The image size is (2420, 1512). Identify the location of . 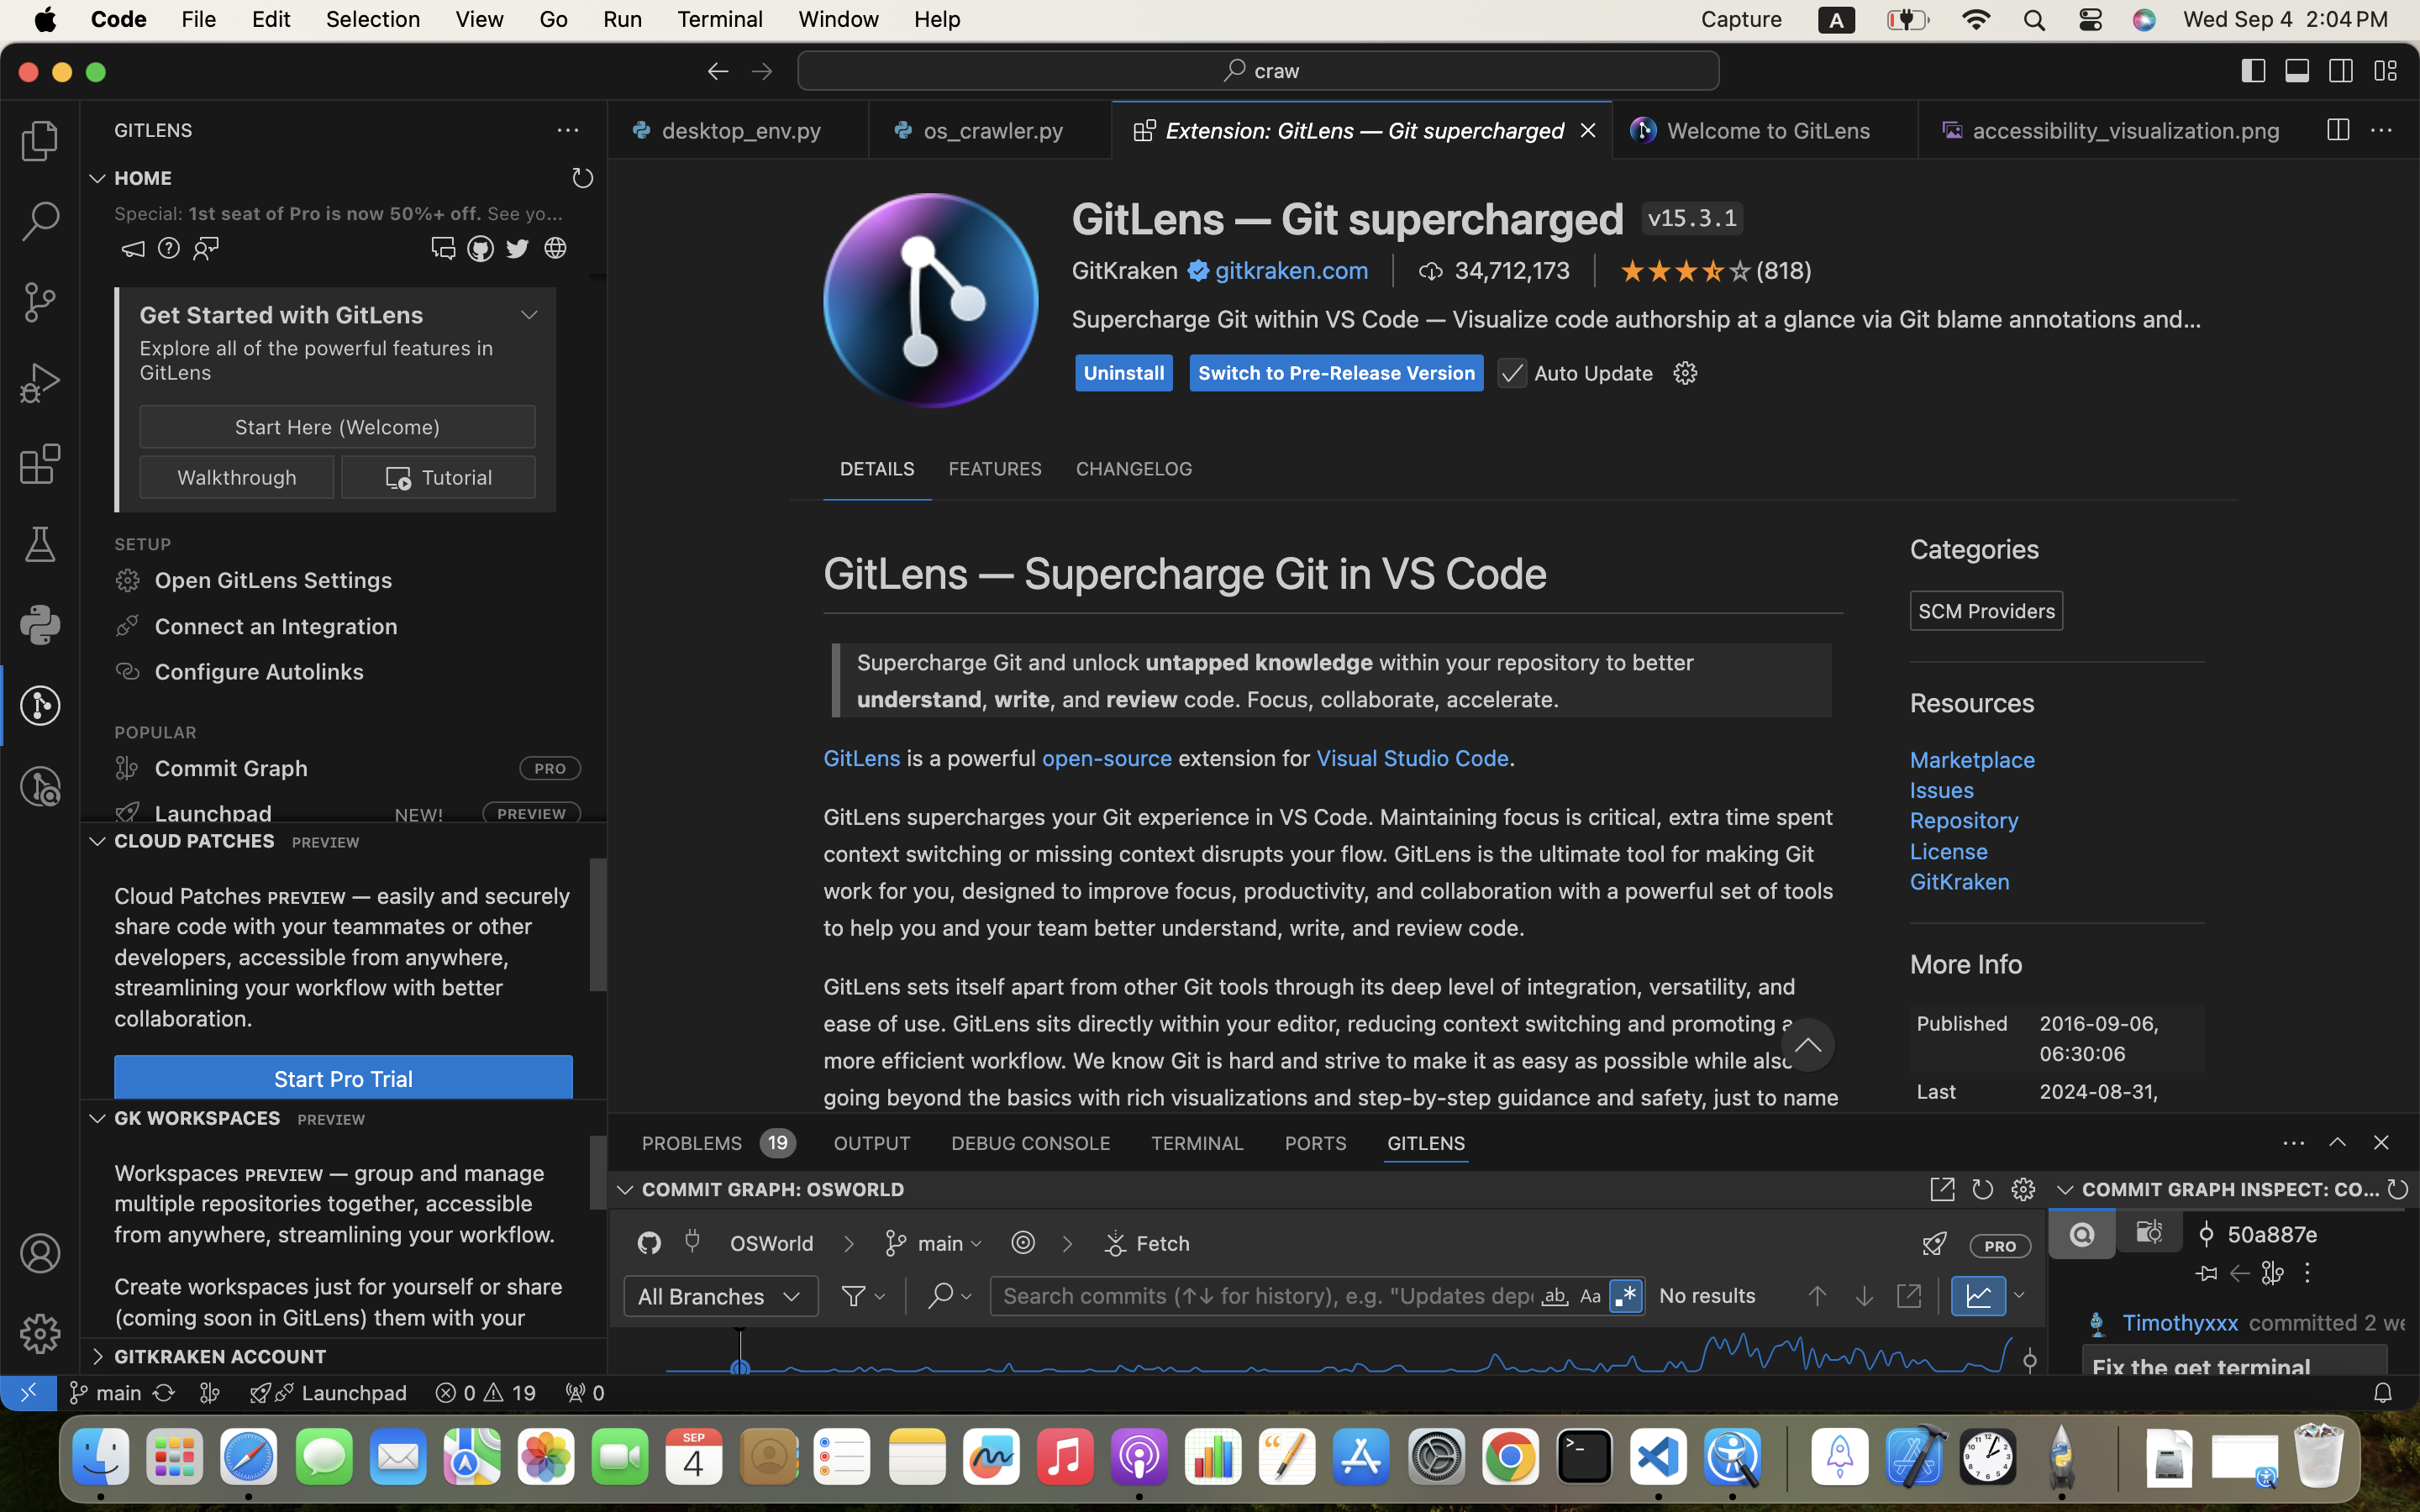
(2134, 897).